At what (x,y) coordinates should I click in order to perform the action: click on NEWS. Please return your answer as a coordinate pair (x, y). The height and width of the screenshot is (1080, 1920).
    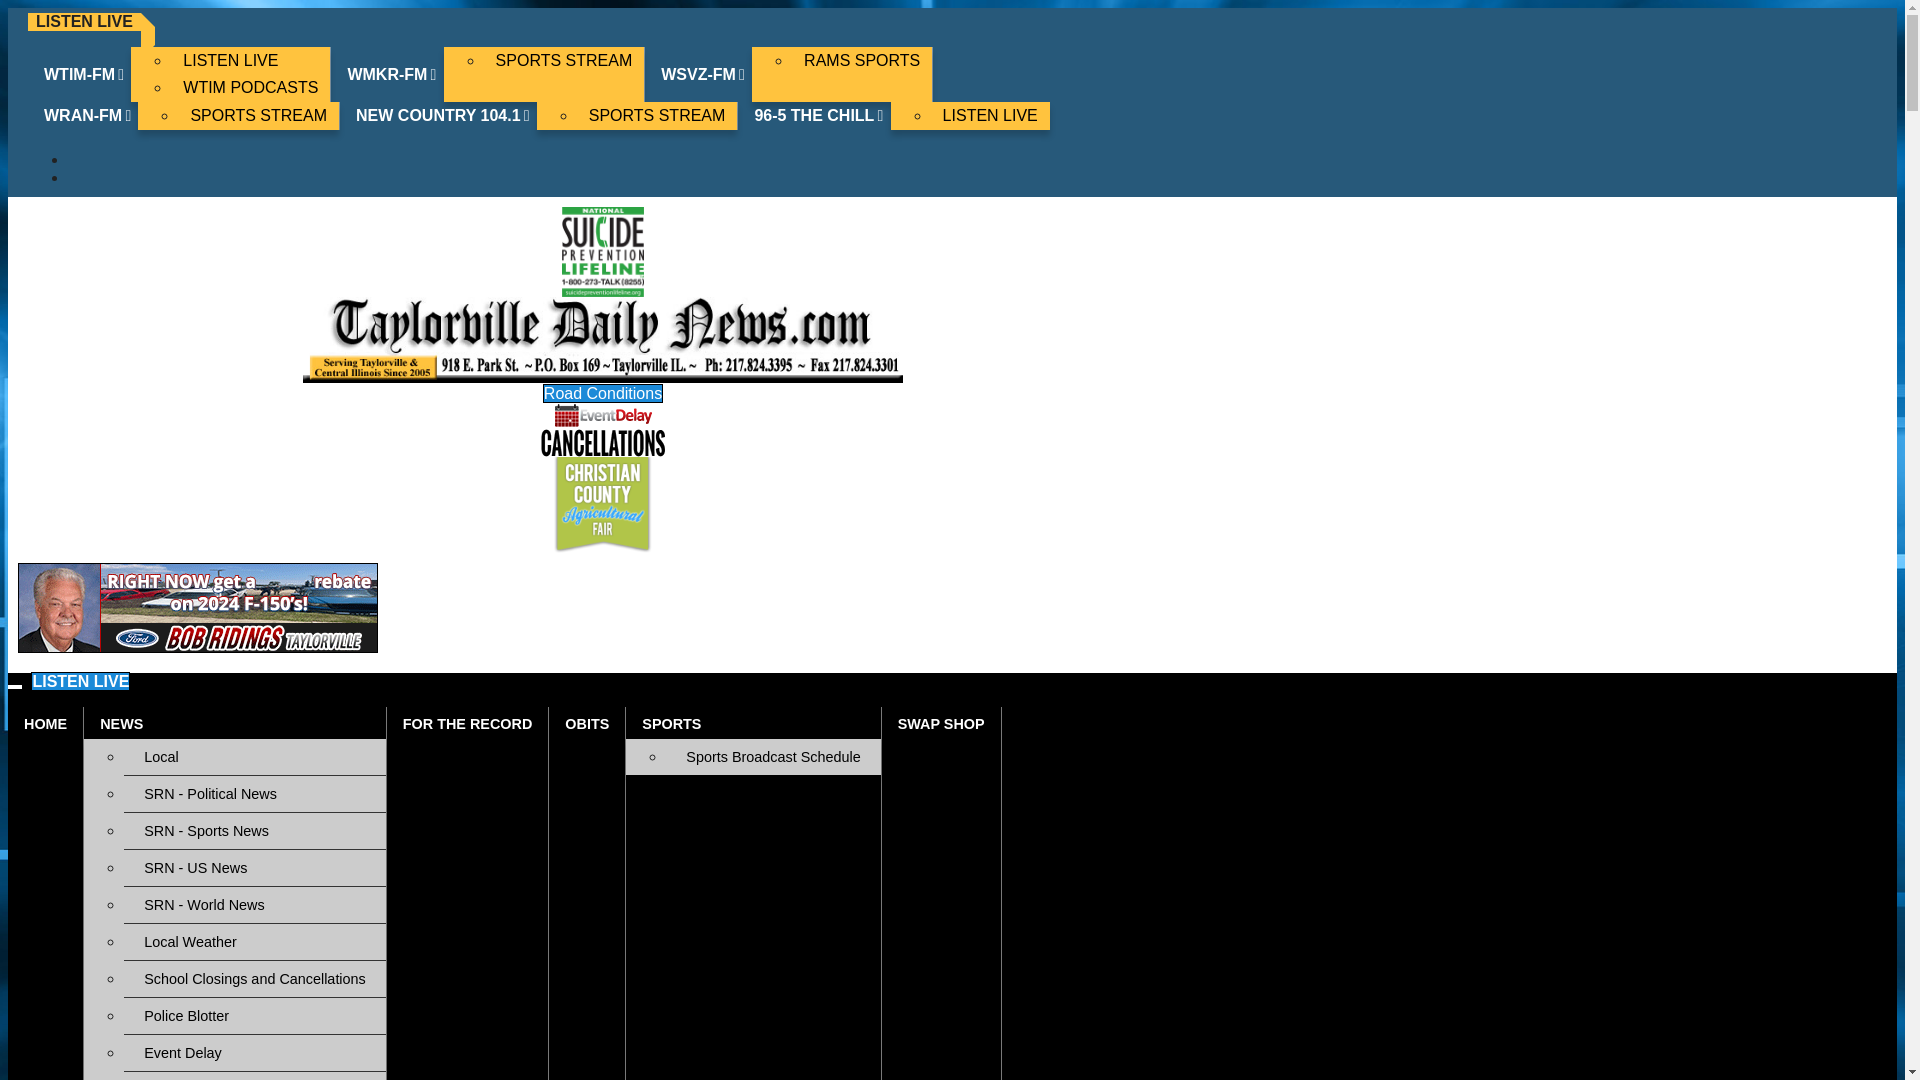
    Looking at the image, I should click on (234, 722).